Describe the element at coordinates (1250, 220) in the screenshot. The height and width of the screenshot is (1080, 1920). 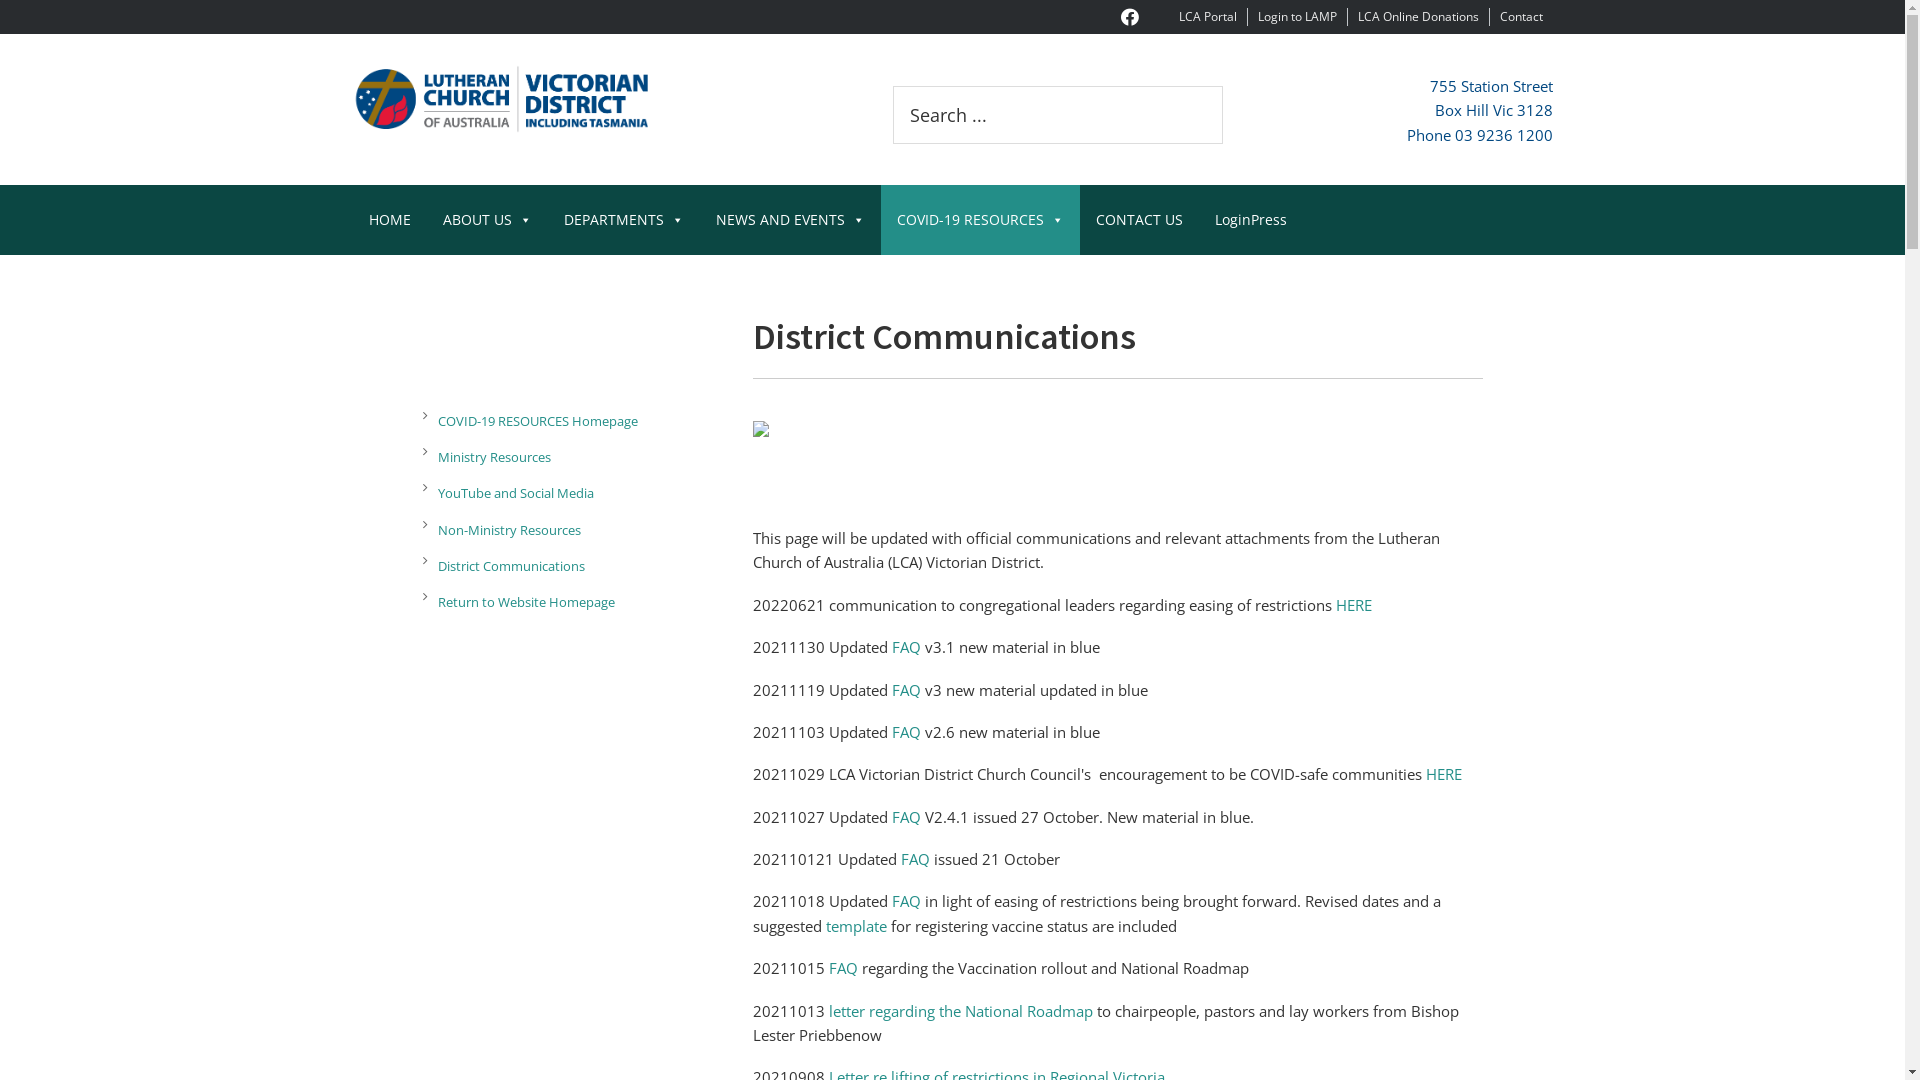
I see `LoginPress` at that location.